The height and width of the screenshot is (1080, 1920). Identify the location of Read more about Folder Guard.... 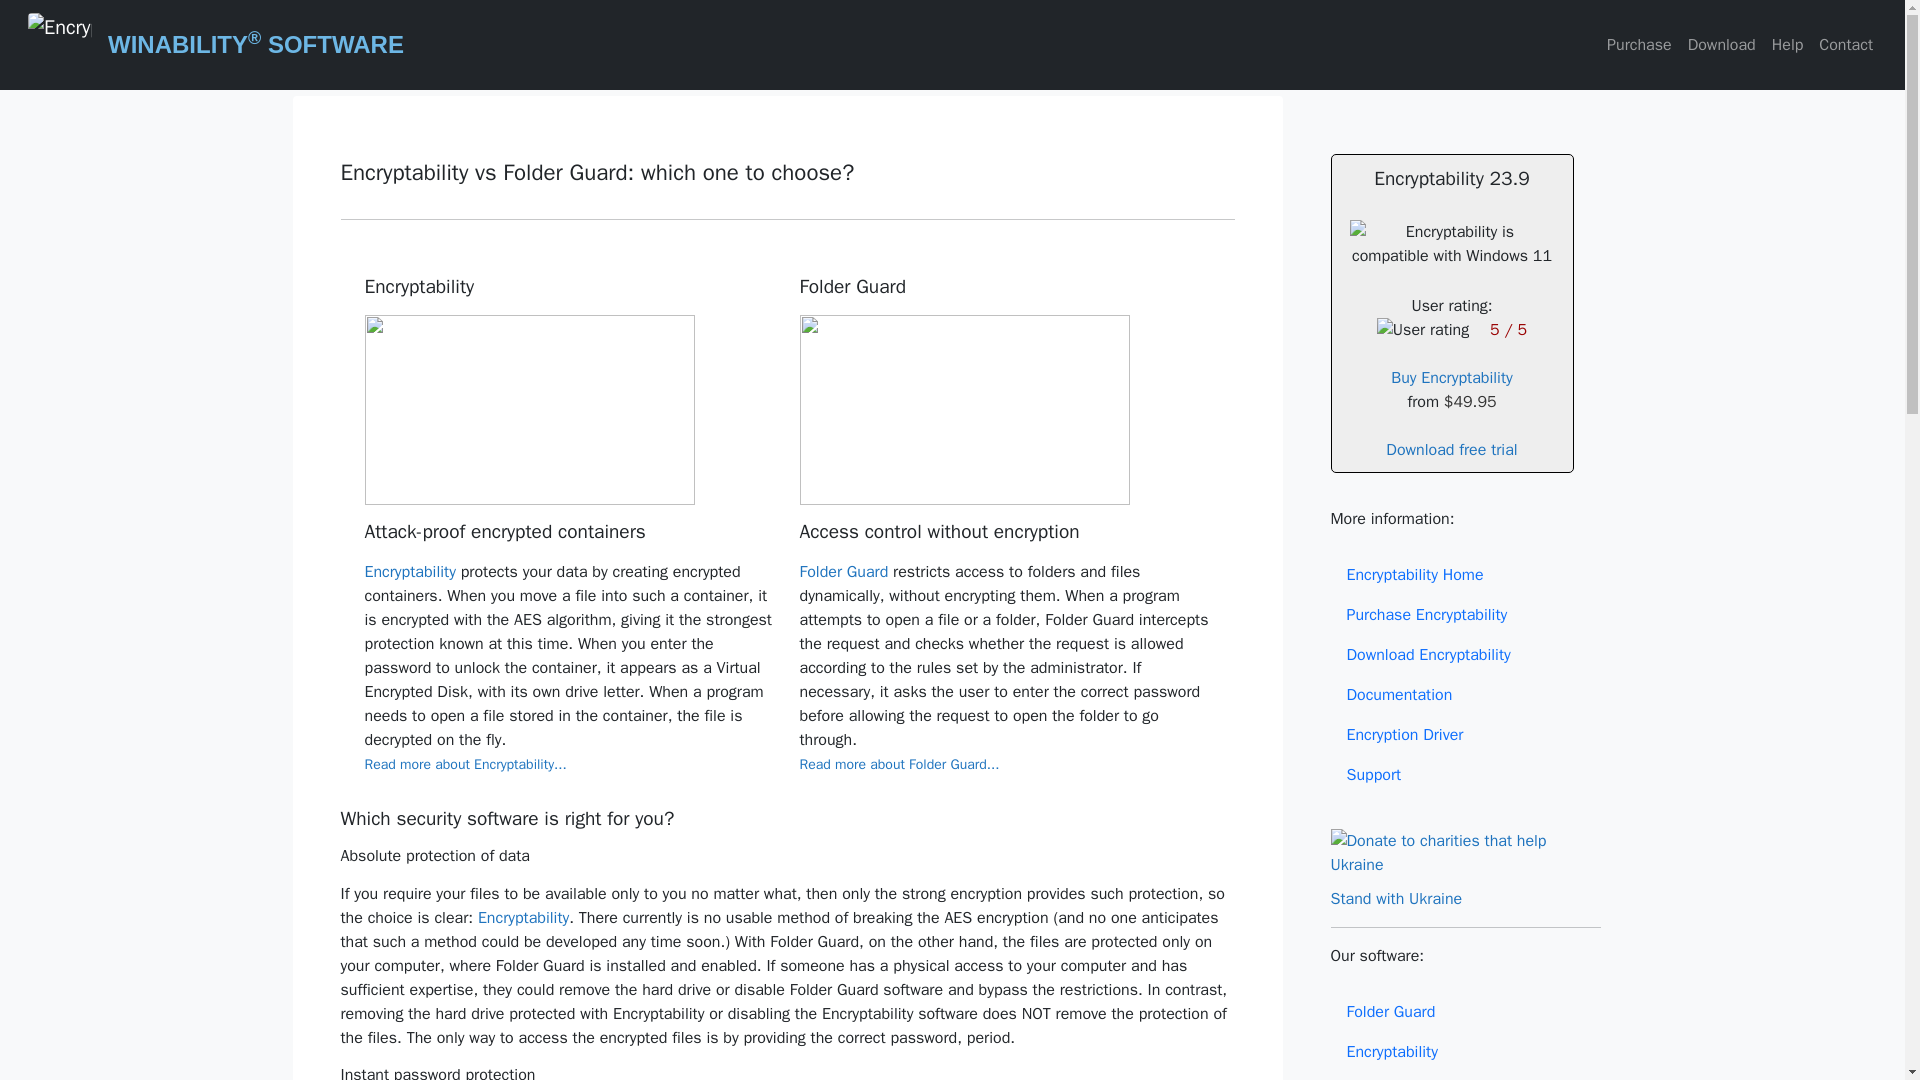
(900, 764).